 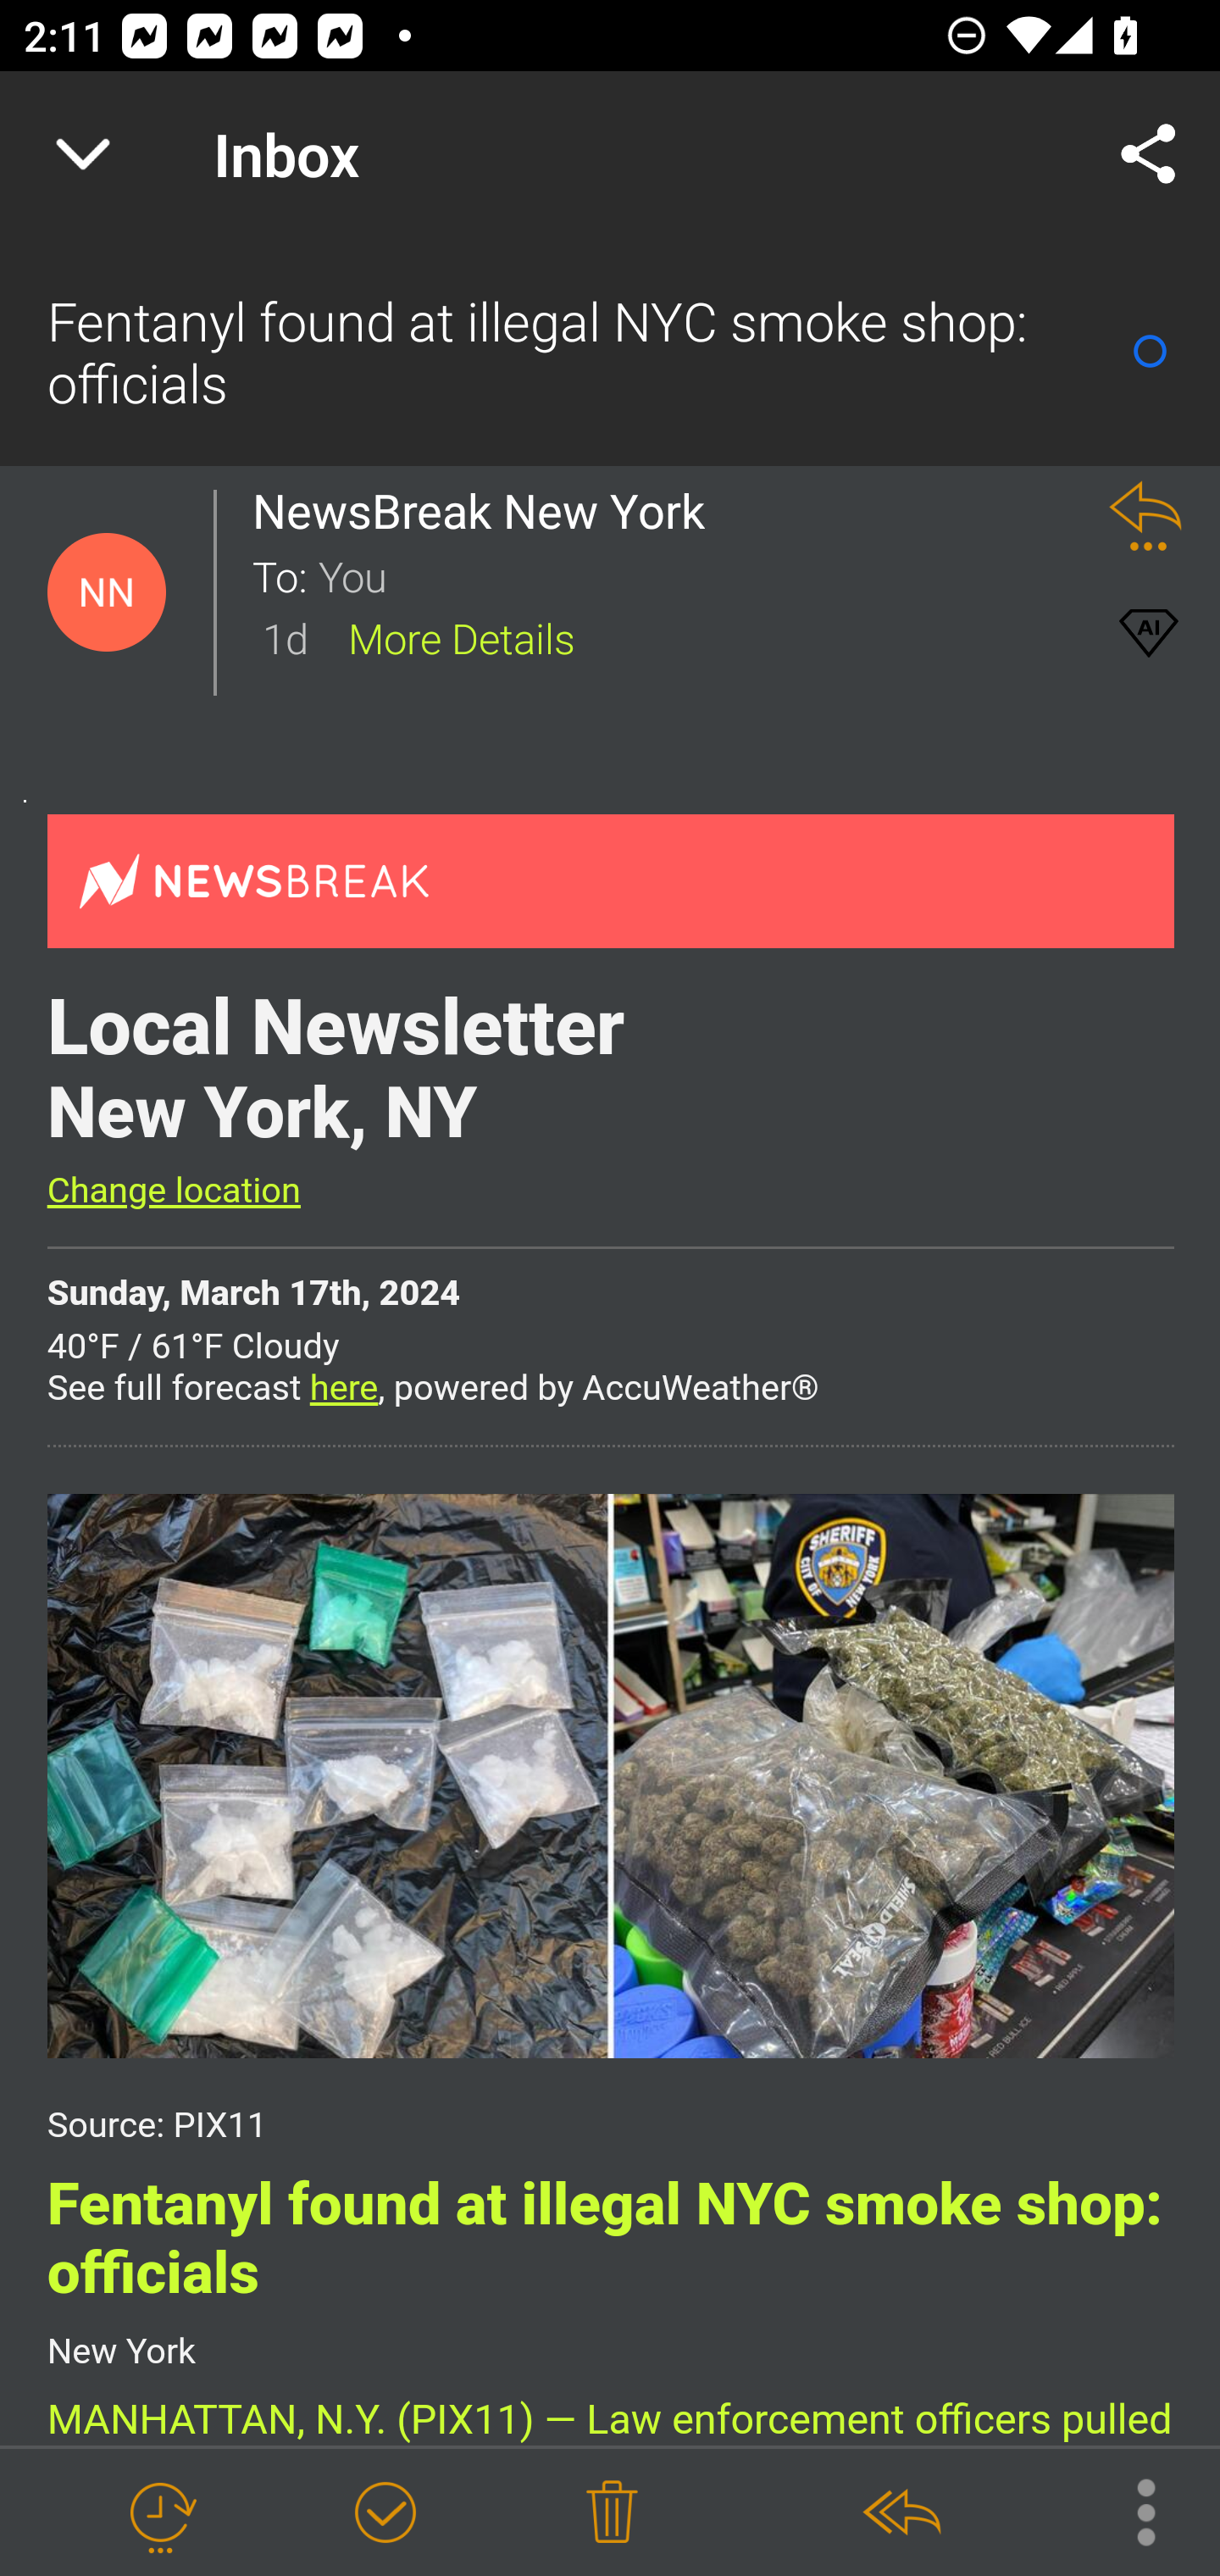 I want to click on here, so click(x=344, y=1390).